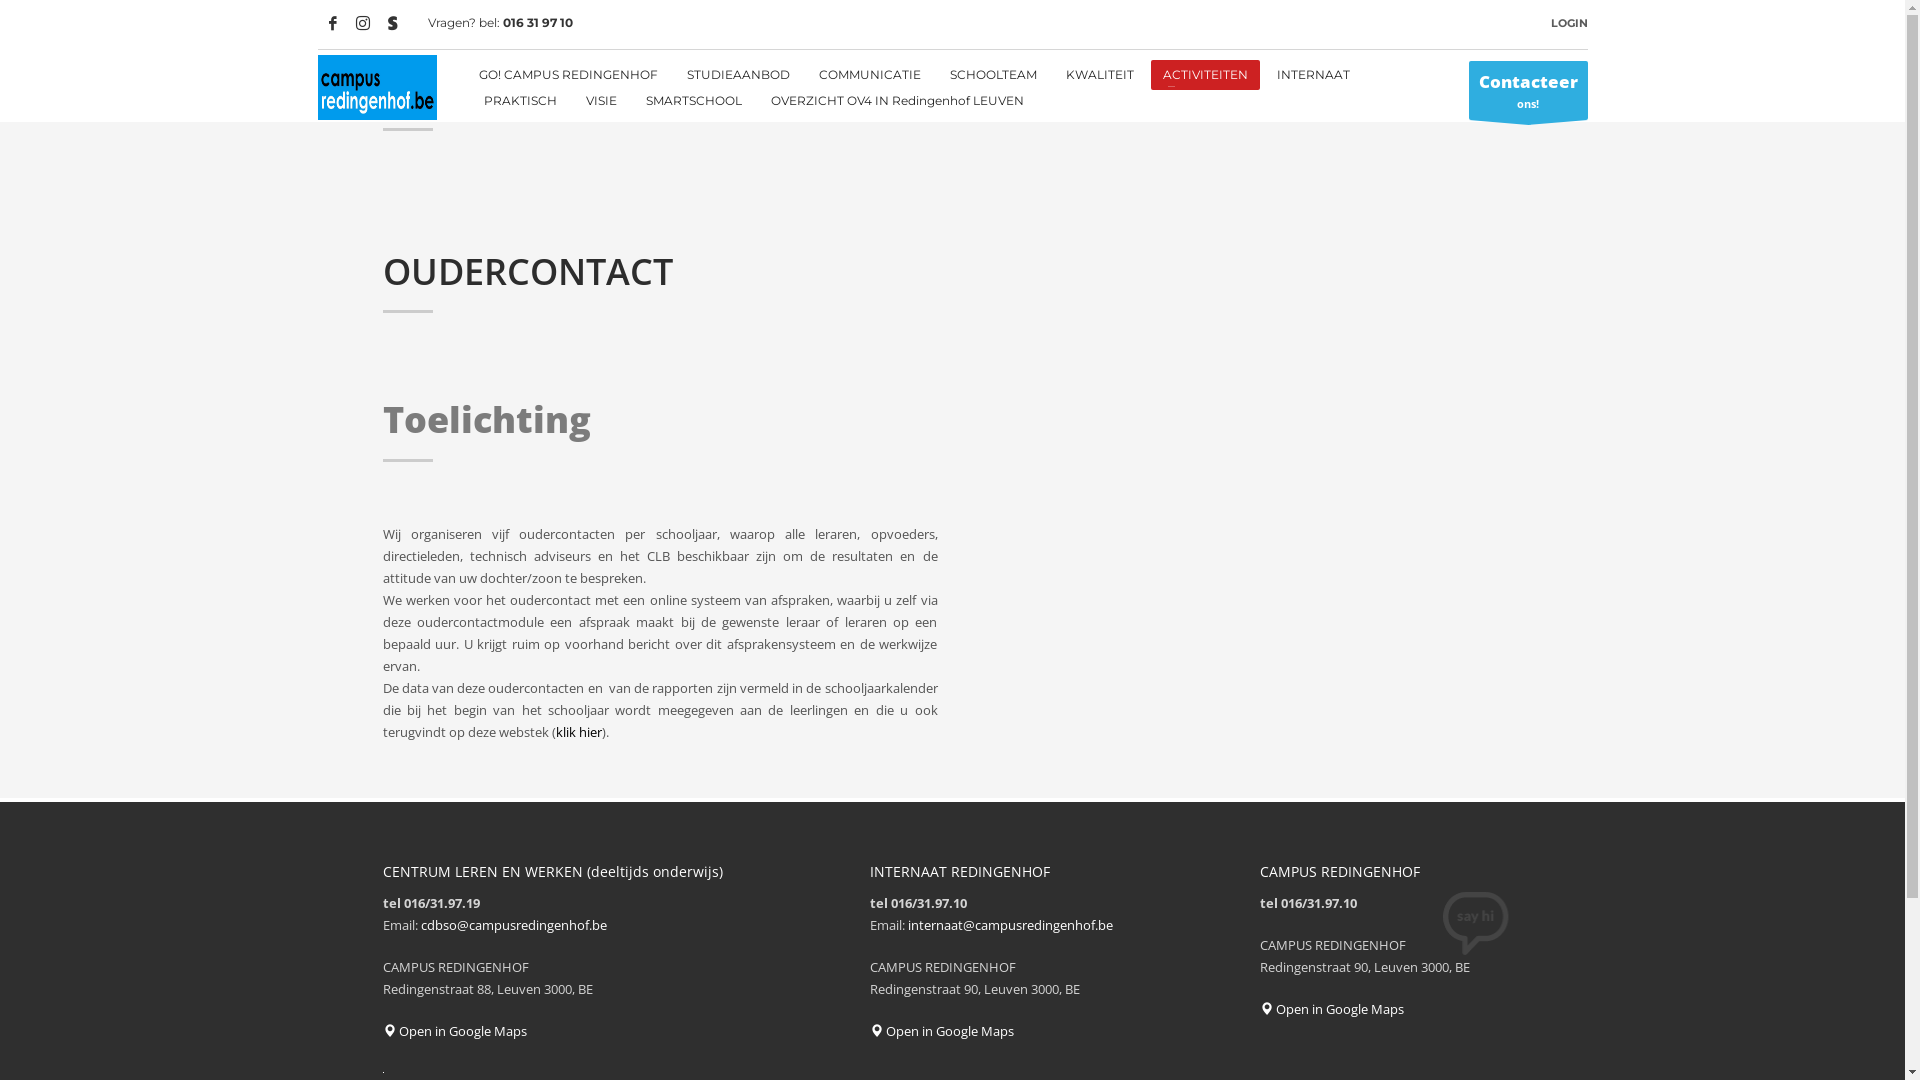 Image resolution: width=1920 pixels, height=1080 pixels. Describe the element at coordinates (333, 23) in the screenshot. I see `Facebook` at that location.